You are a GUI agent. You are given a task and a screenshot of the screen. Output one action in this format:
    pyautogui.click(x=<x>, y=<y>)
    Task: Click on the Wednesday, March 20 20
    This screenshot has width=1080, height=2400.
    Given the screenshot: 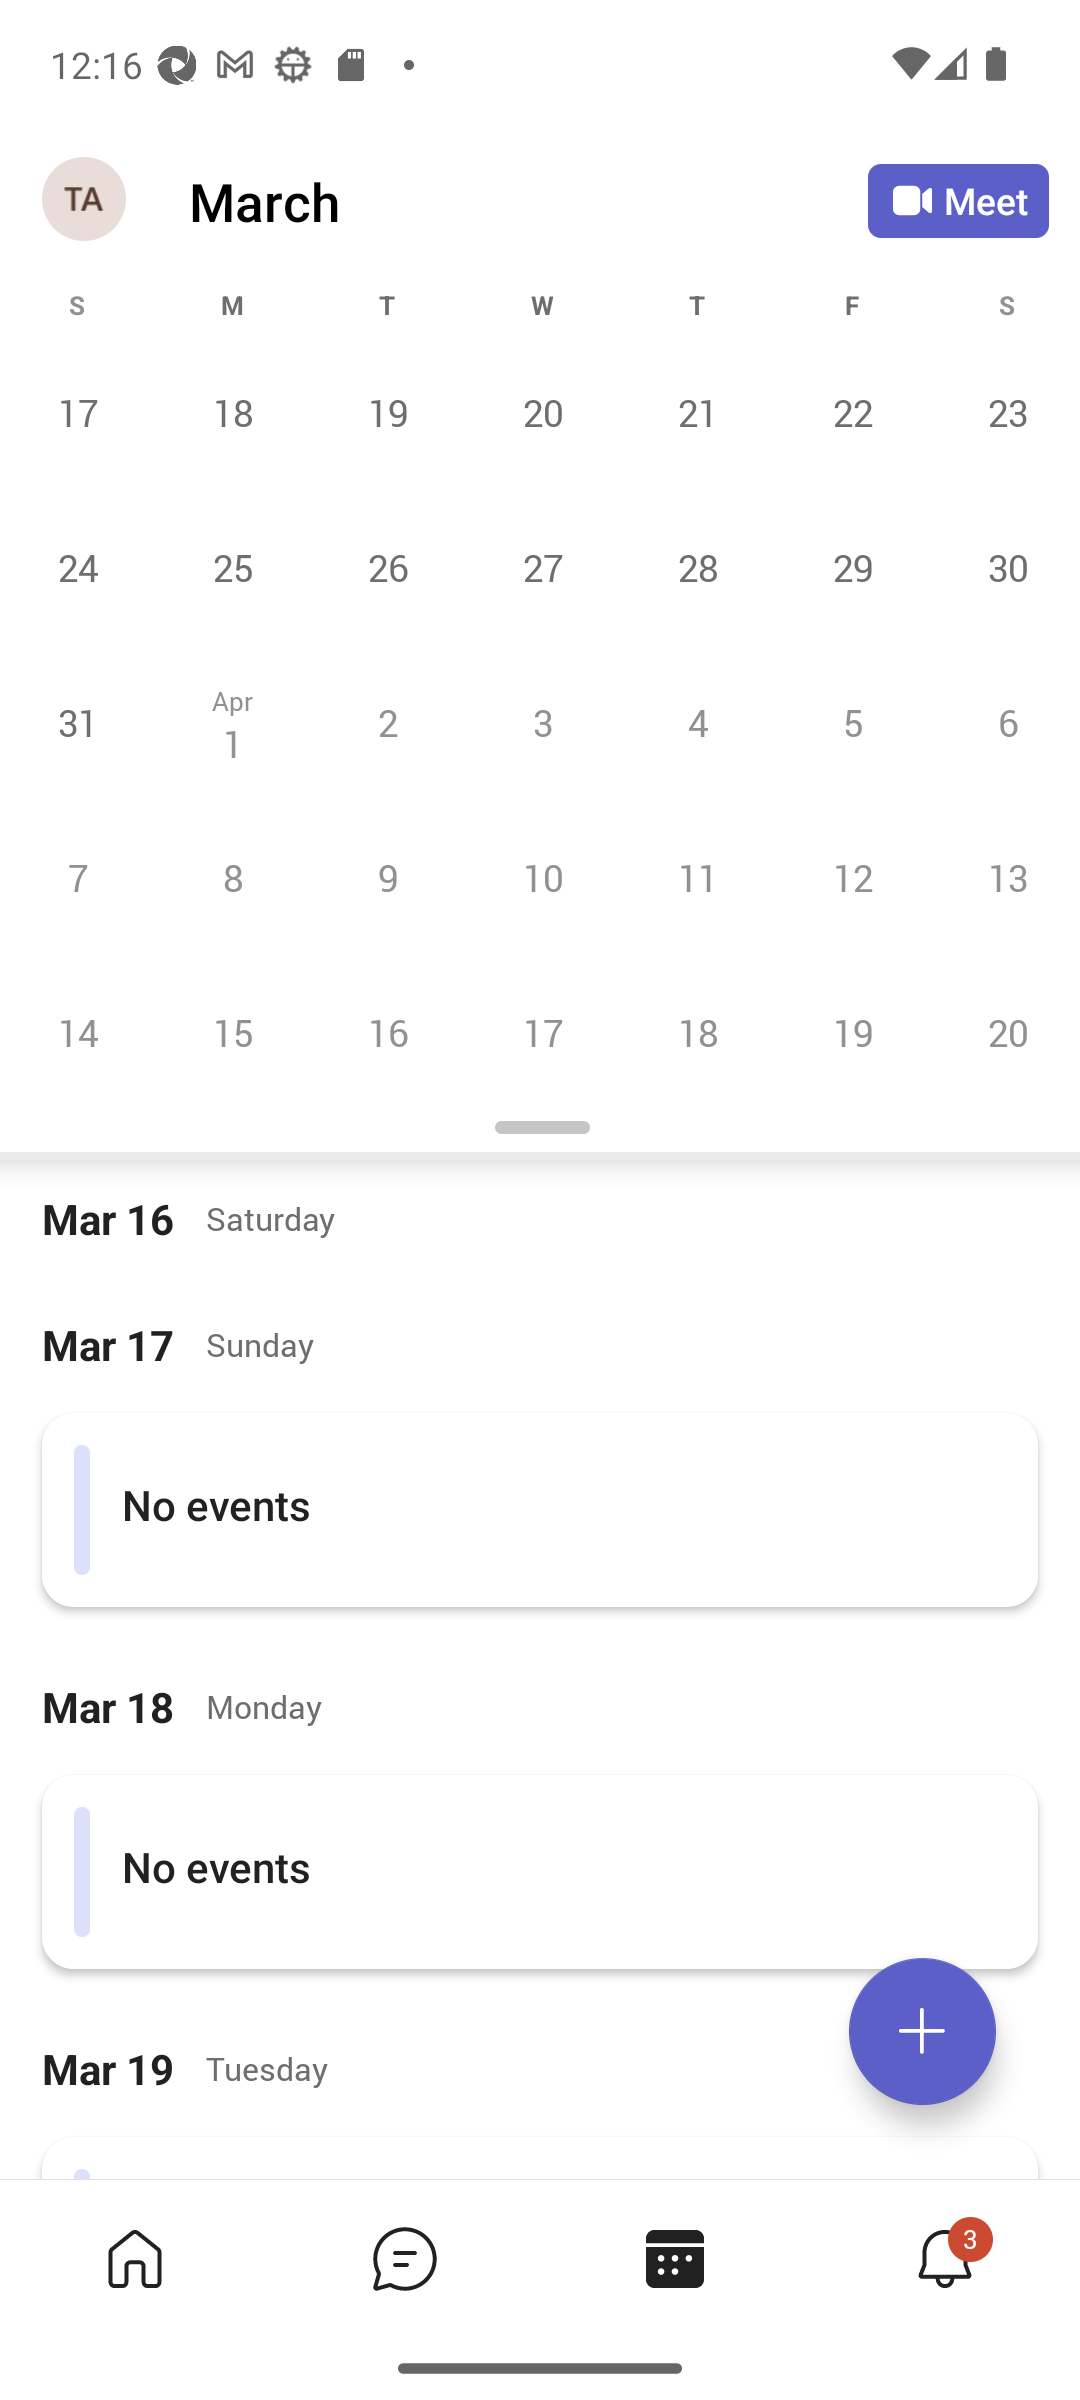 What is the action you would take?
    pyautogui.click(x=542, y=412)
    